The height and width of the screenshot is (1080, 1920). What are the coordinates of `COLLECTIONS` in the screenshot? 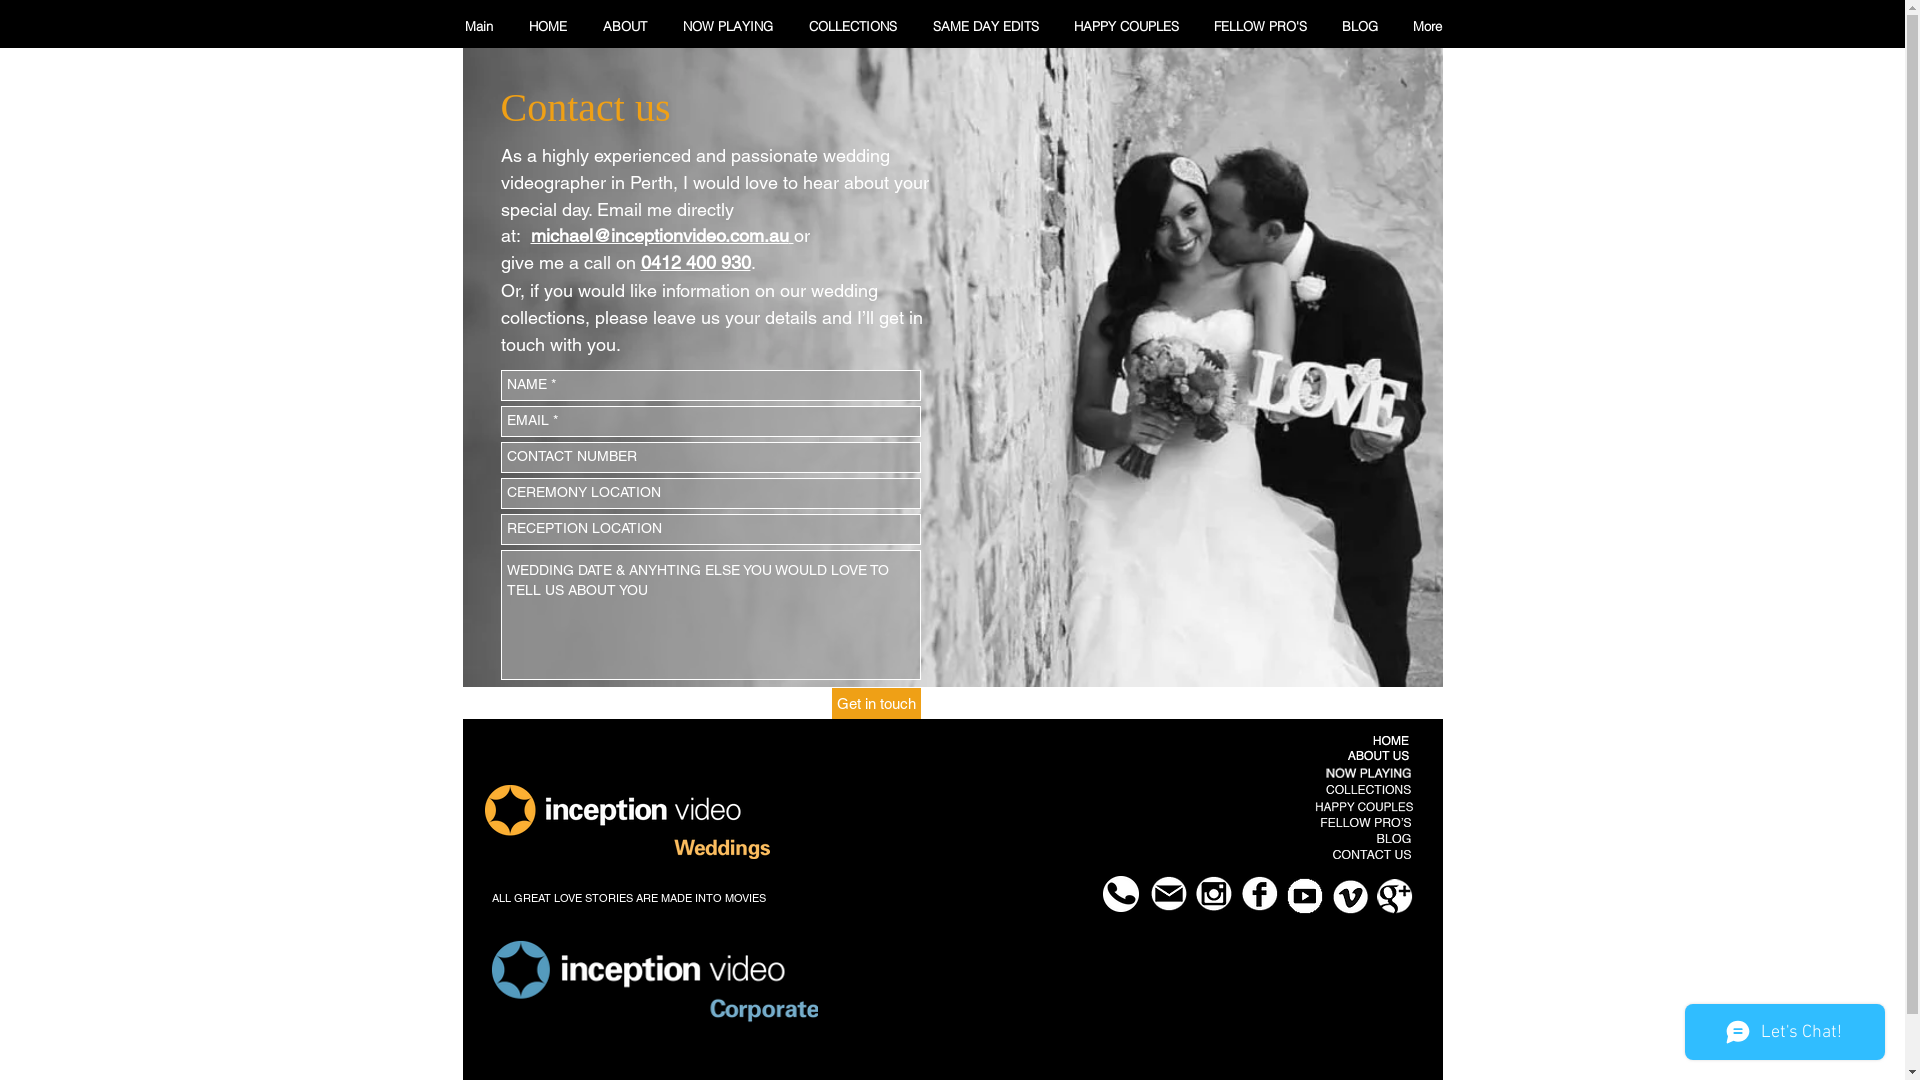 It's located at (852, 26).